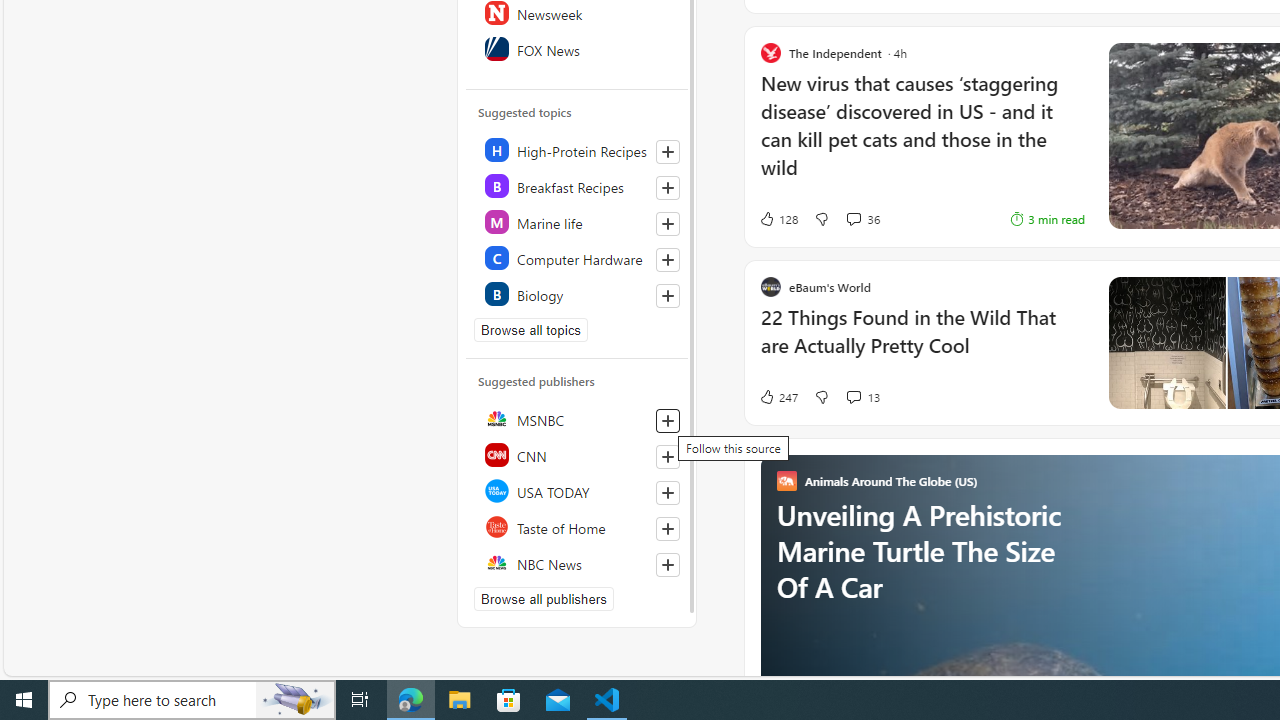 The height and width of the screenshot is (720, 1280). Describe the element at coordinates (922, 342) in the screenshot. I see `22 Things Found in the Wild That are Actually Pretty Cool` at that location.